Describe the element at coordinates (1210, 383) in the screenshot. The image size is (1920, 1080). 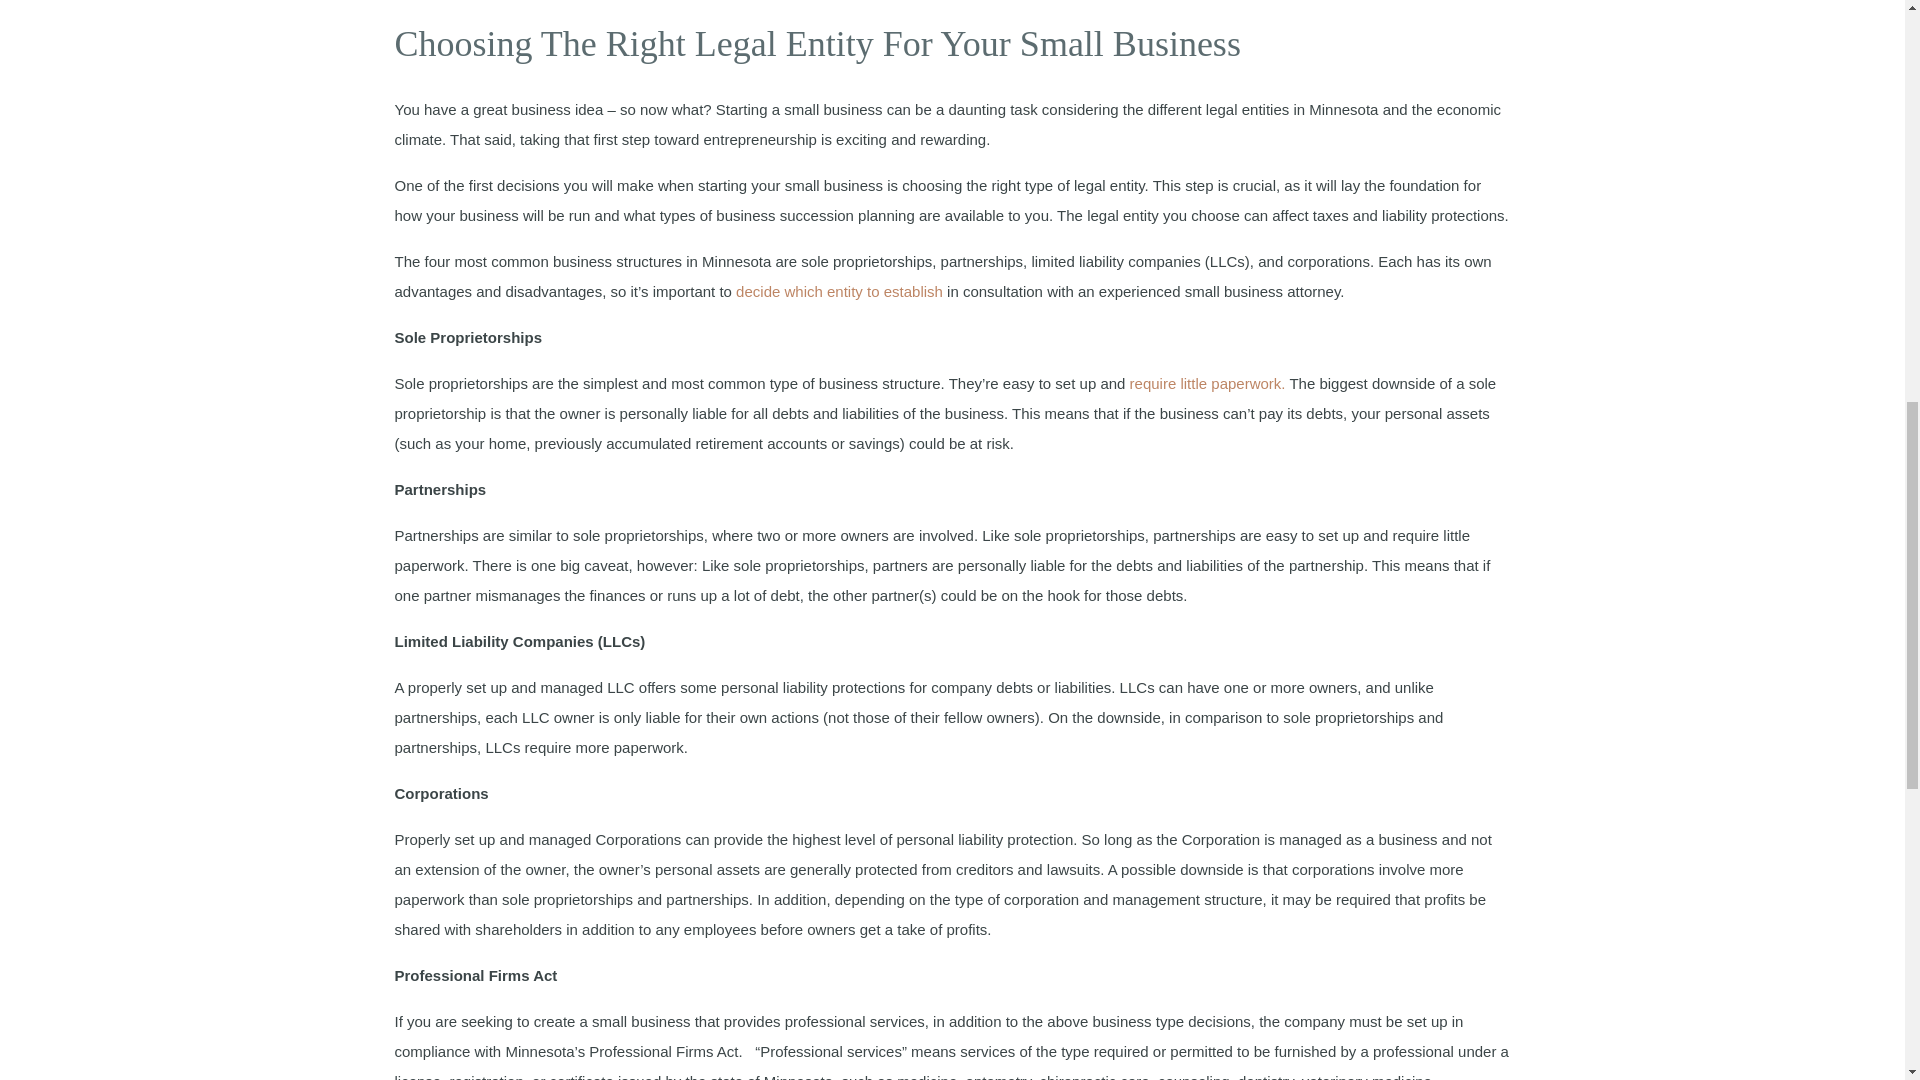
I see `require little paperwork.` at that location.